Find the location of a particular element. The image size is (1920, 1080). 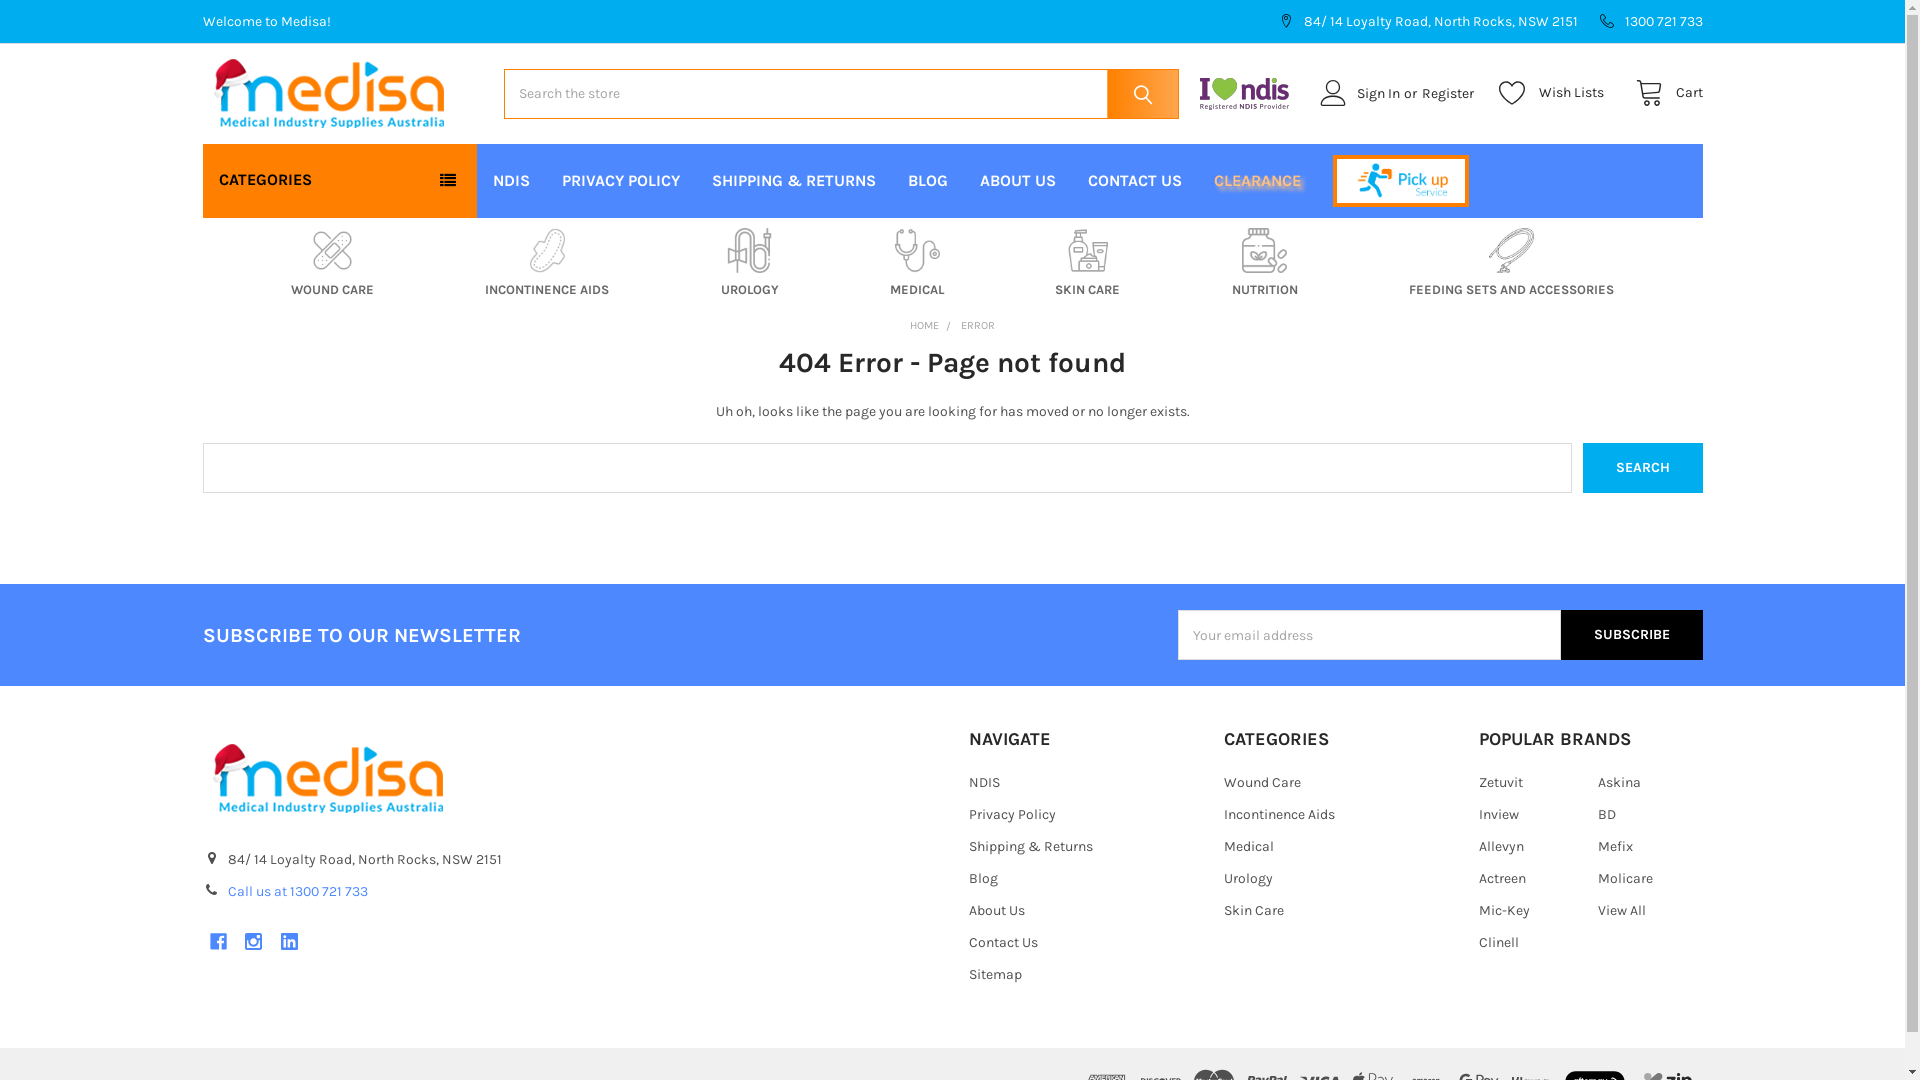

Search is located at coordinates (1643, 468).